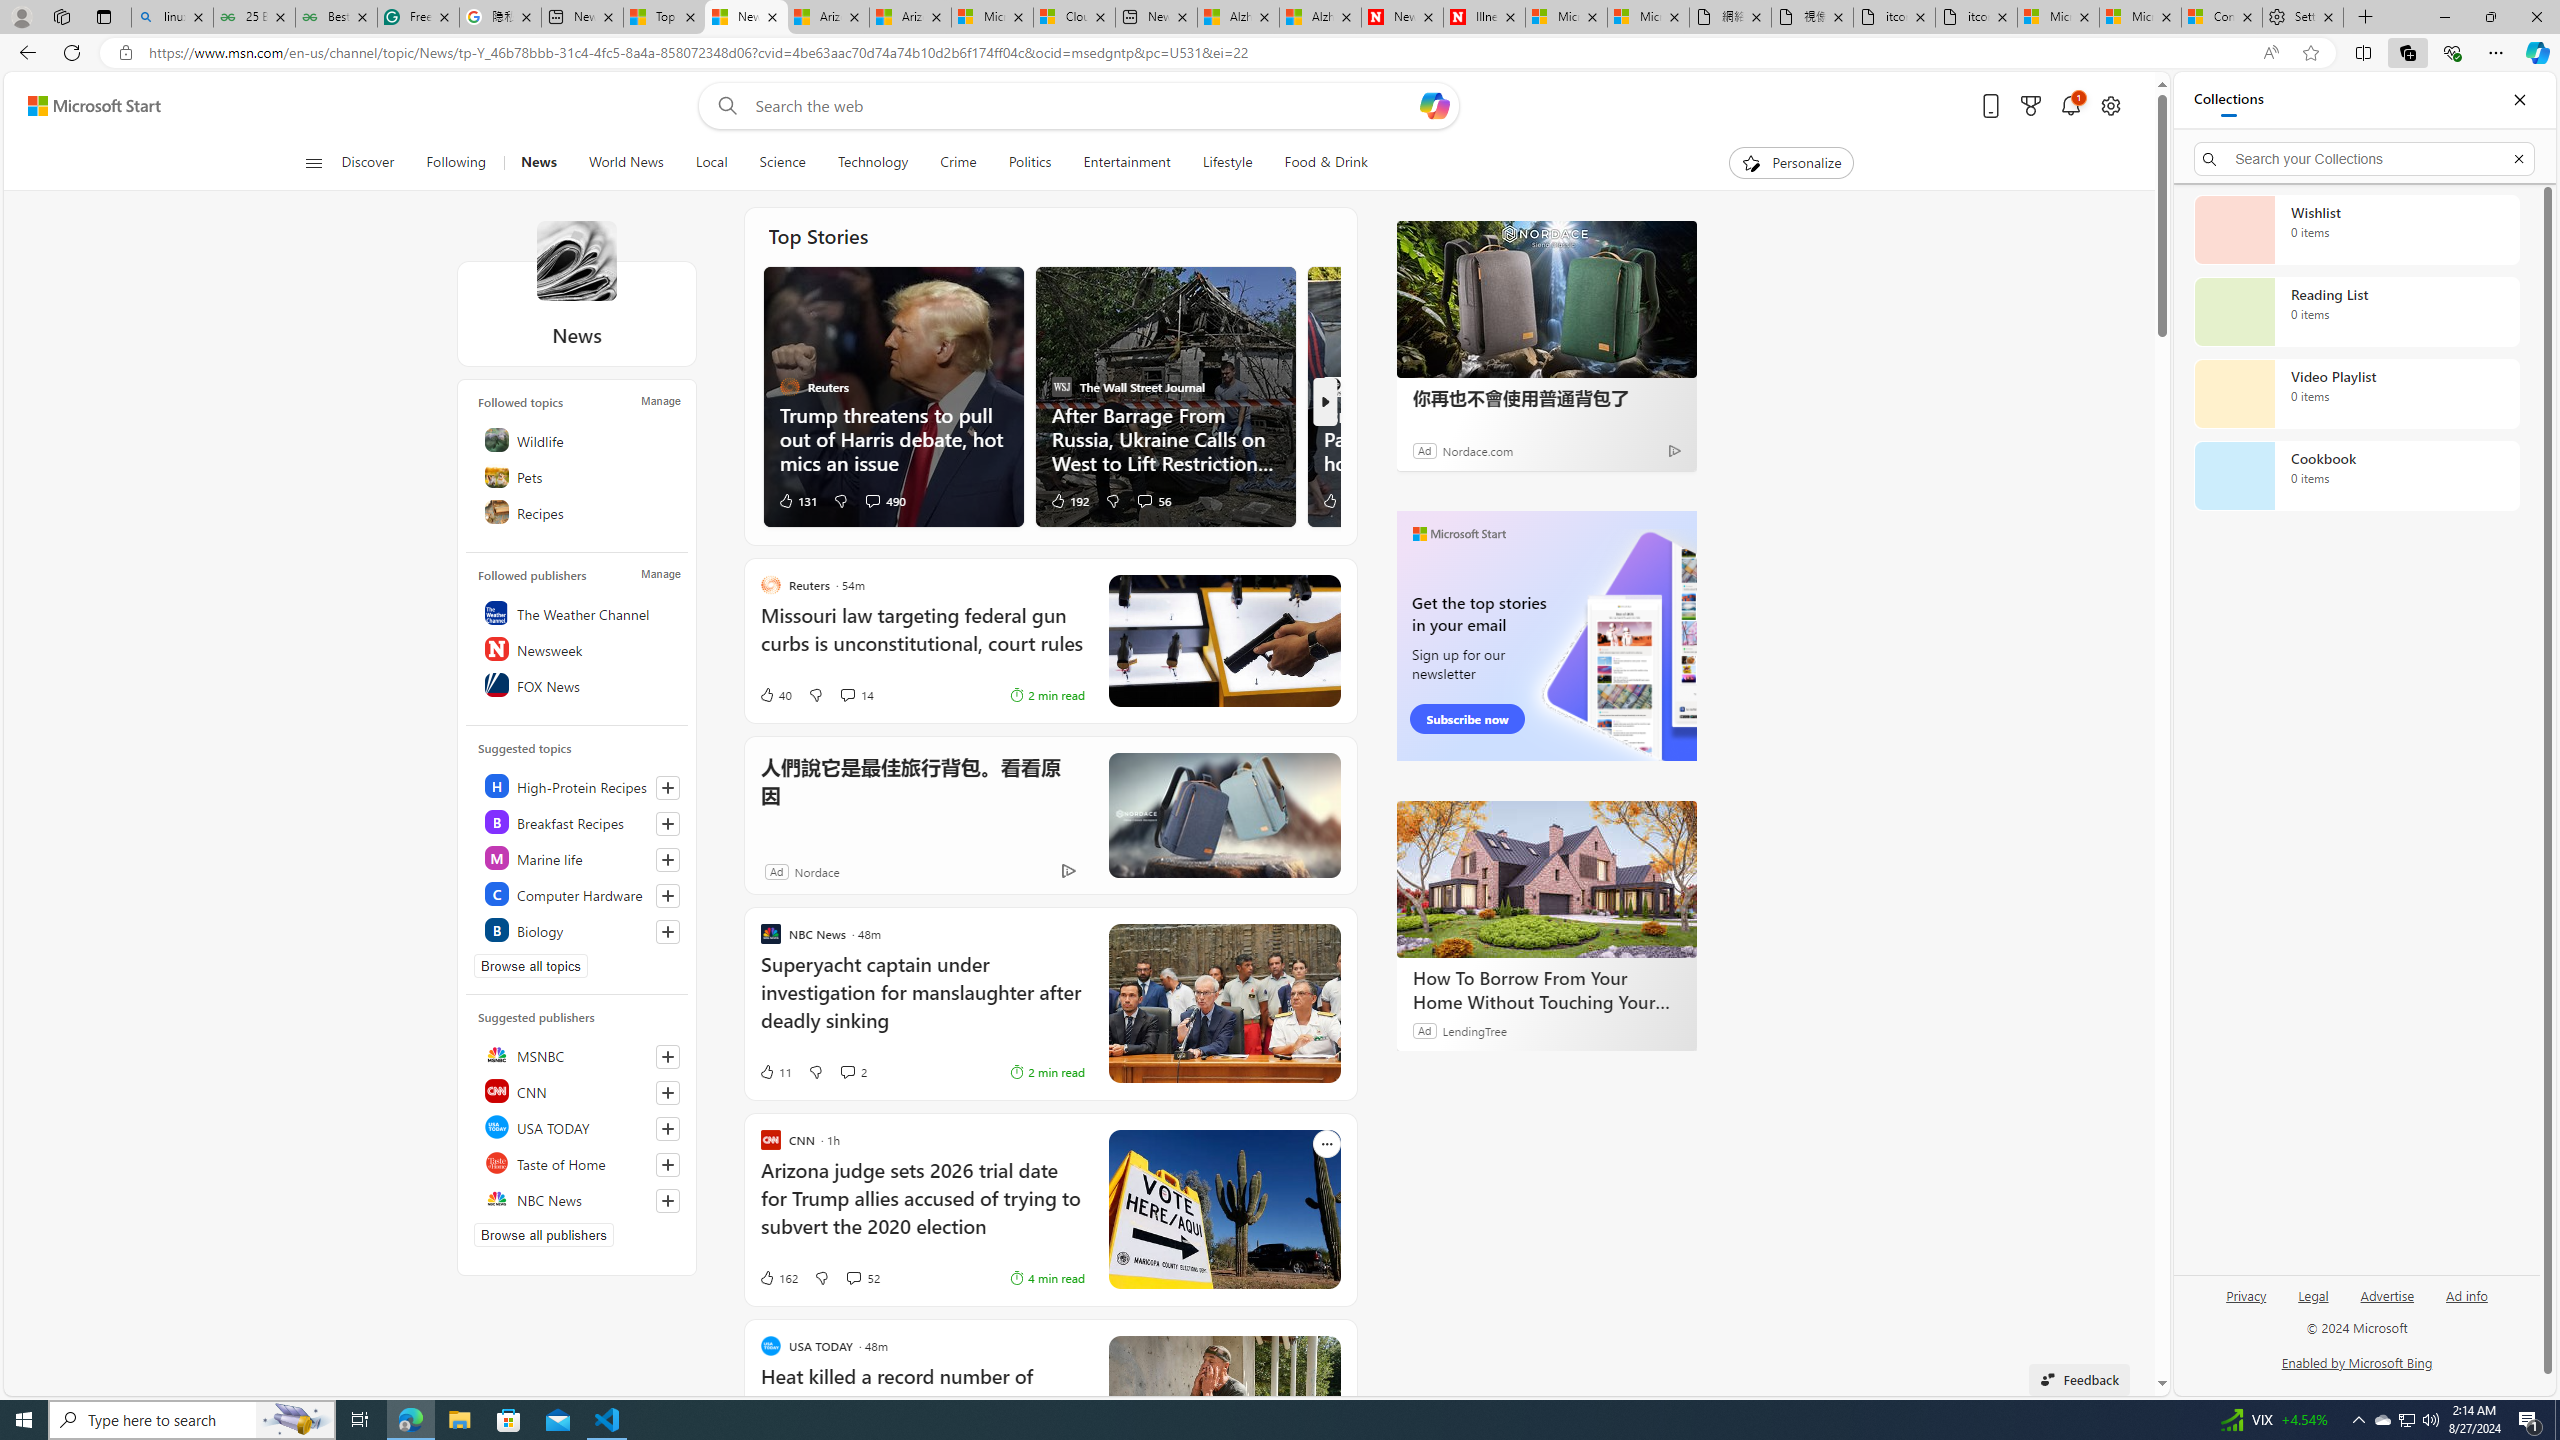  I want to click on Technology, so click(872, 163).